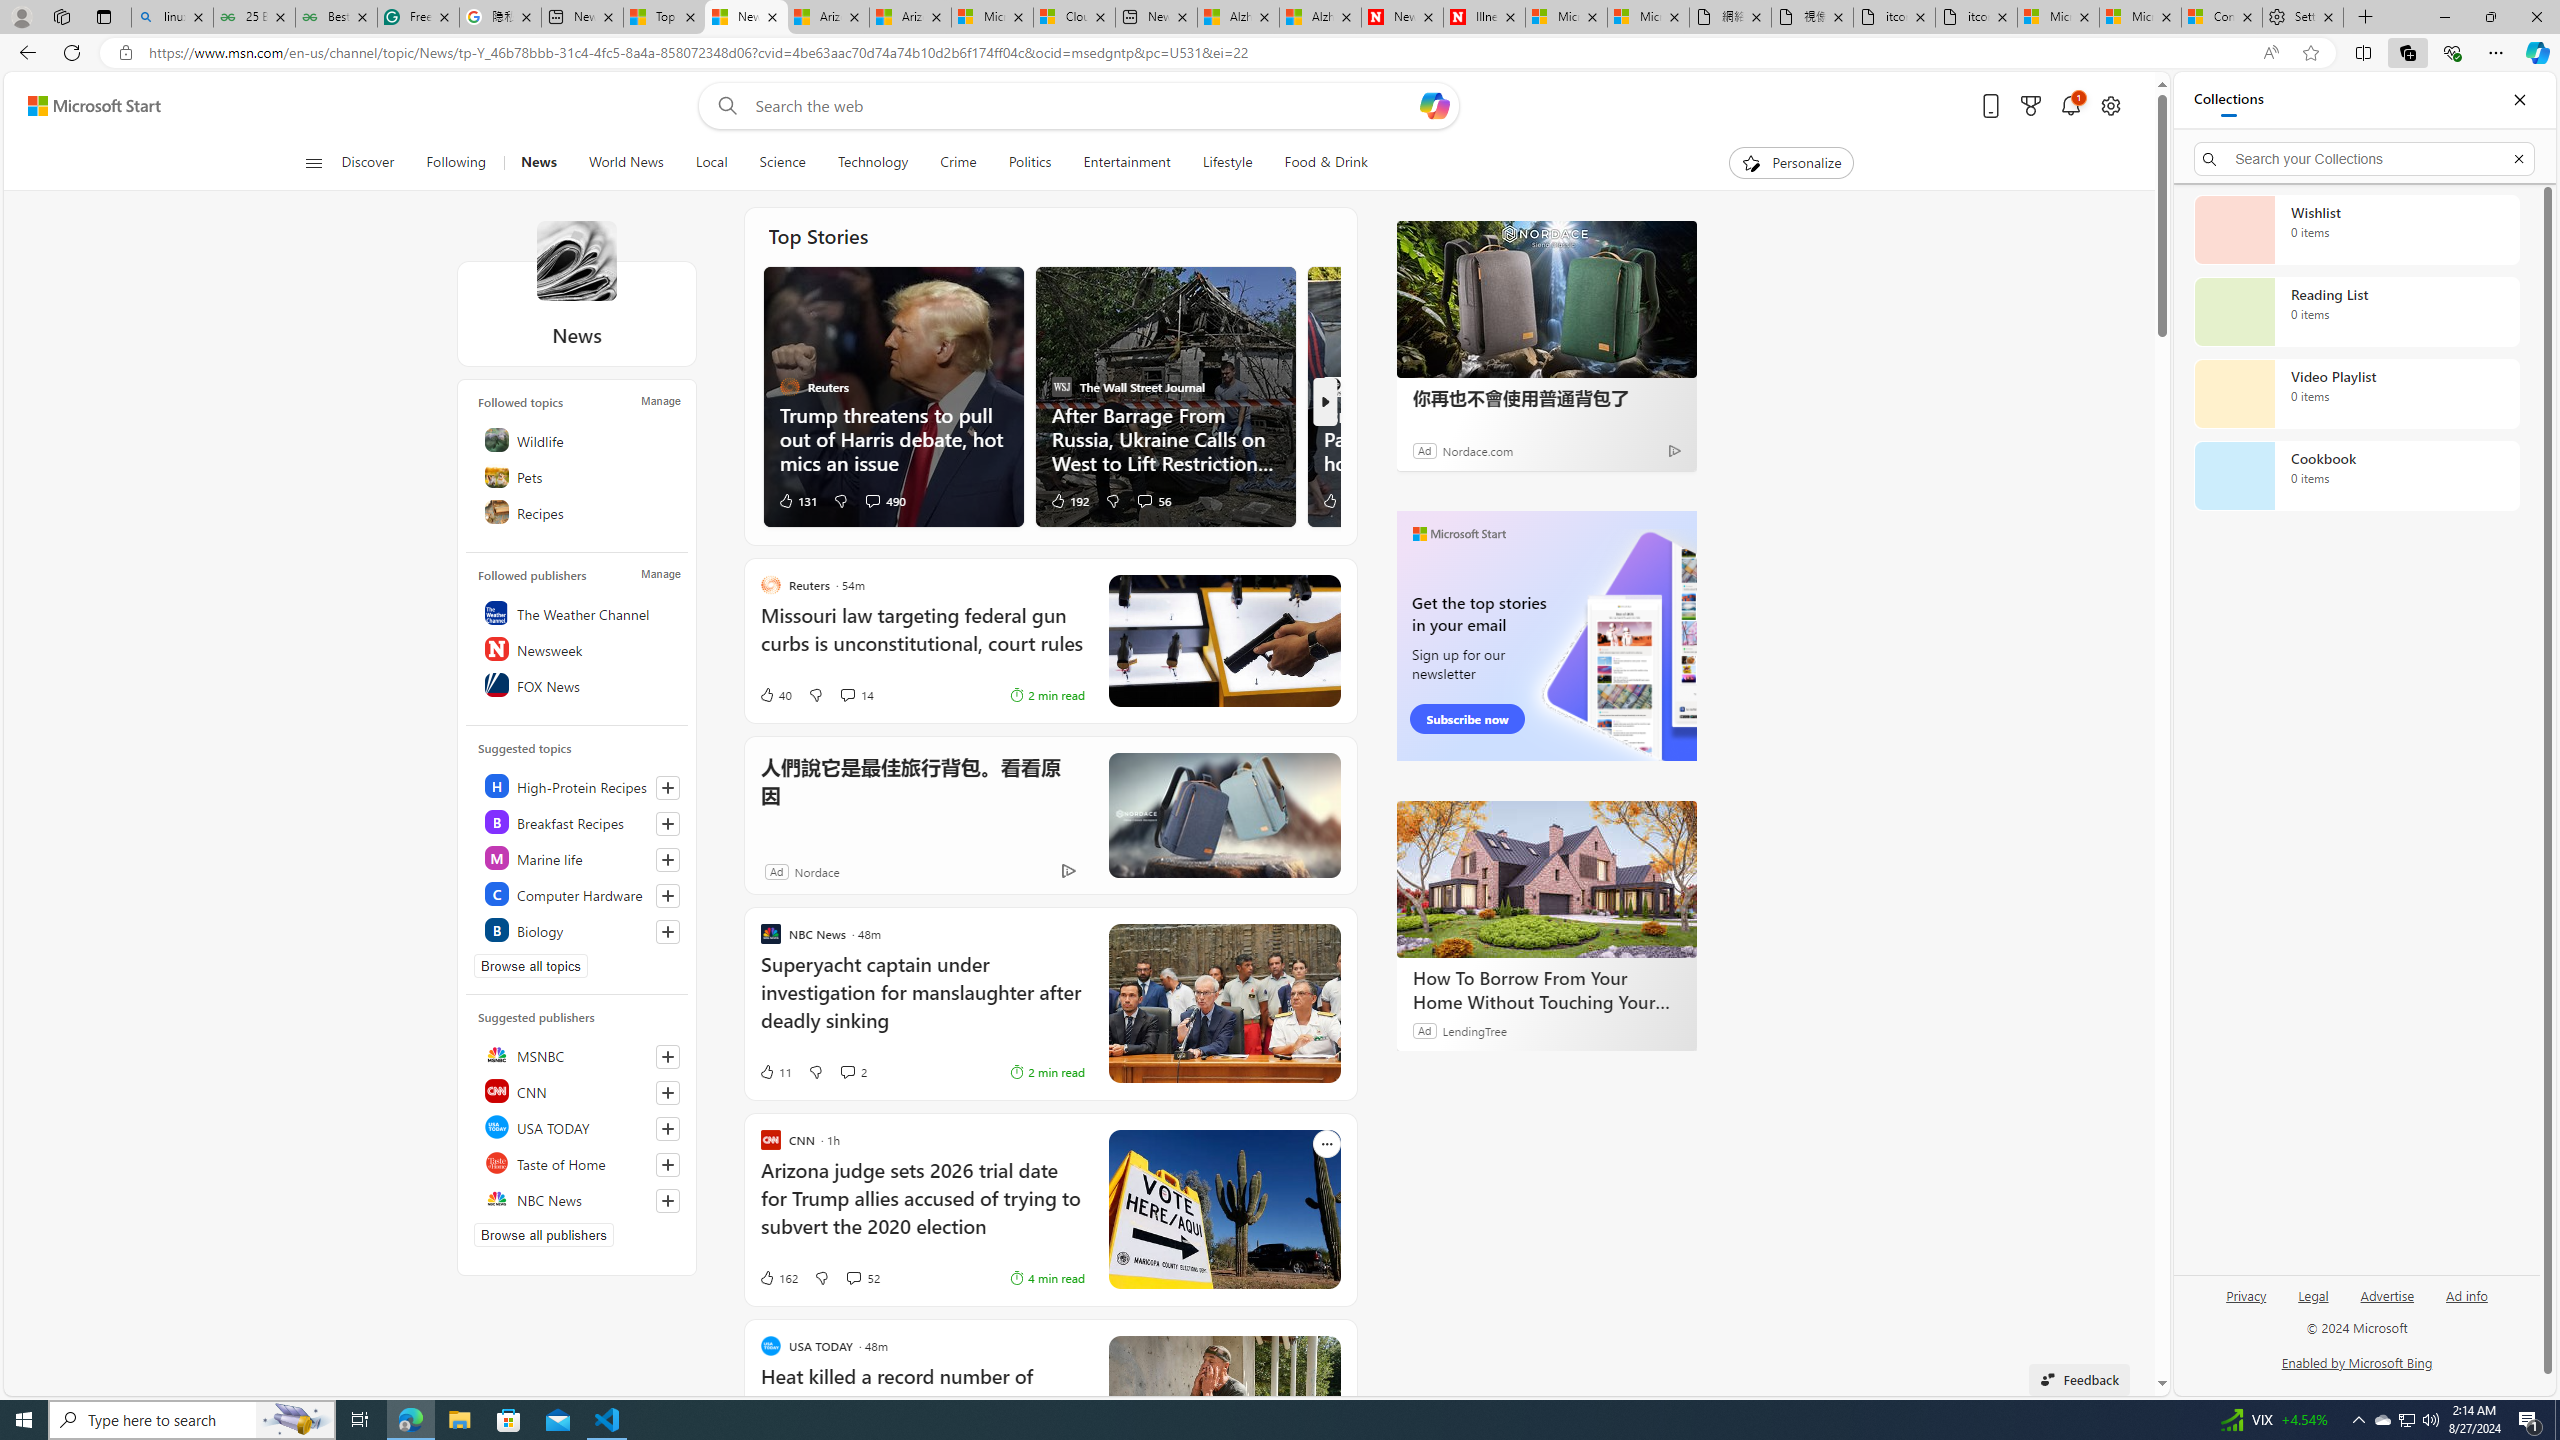  I want to click on Technology, so click(872, 163).